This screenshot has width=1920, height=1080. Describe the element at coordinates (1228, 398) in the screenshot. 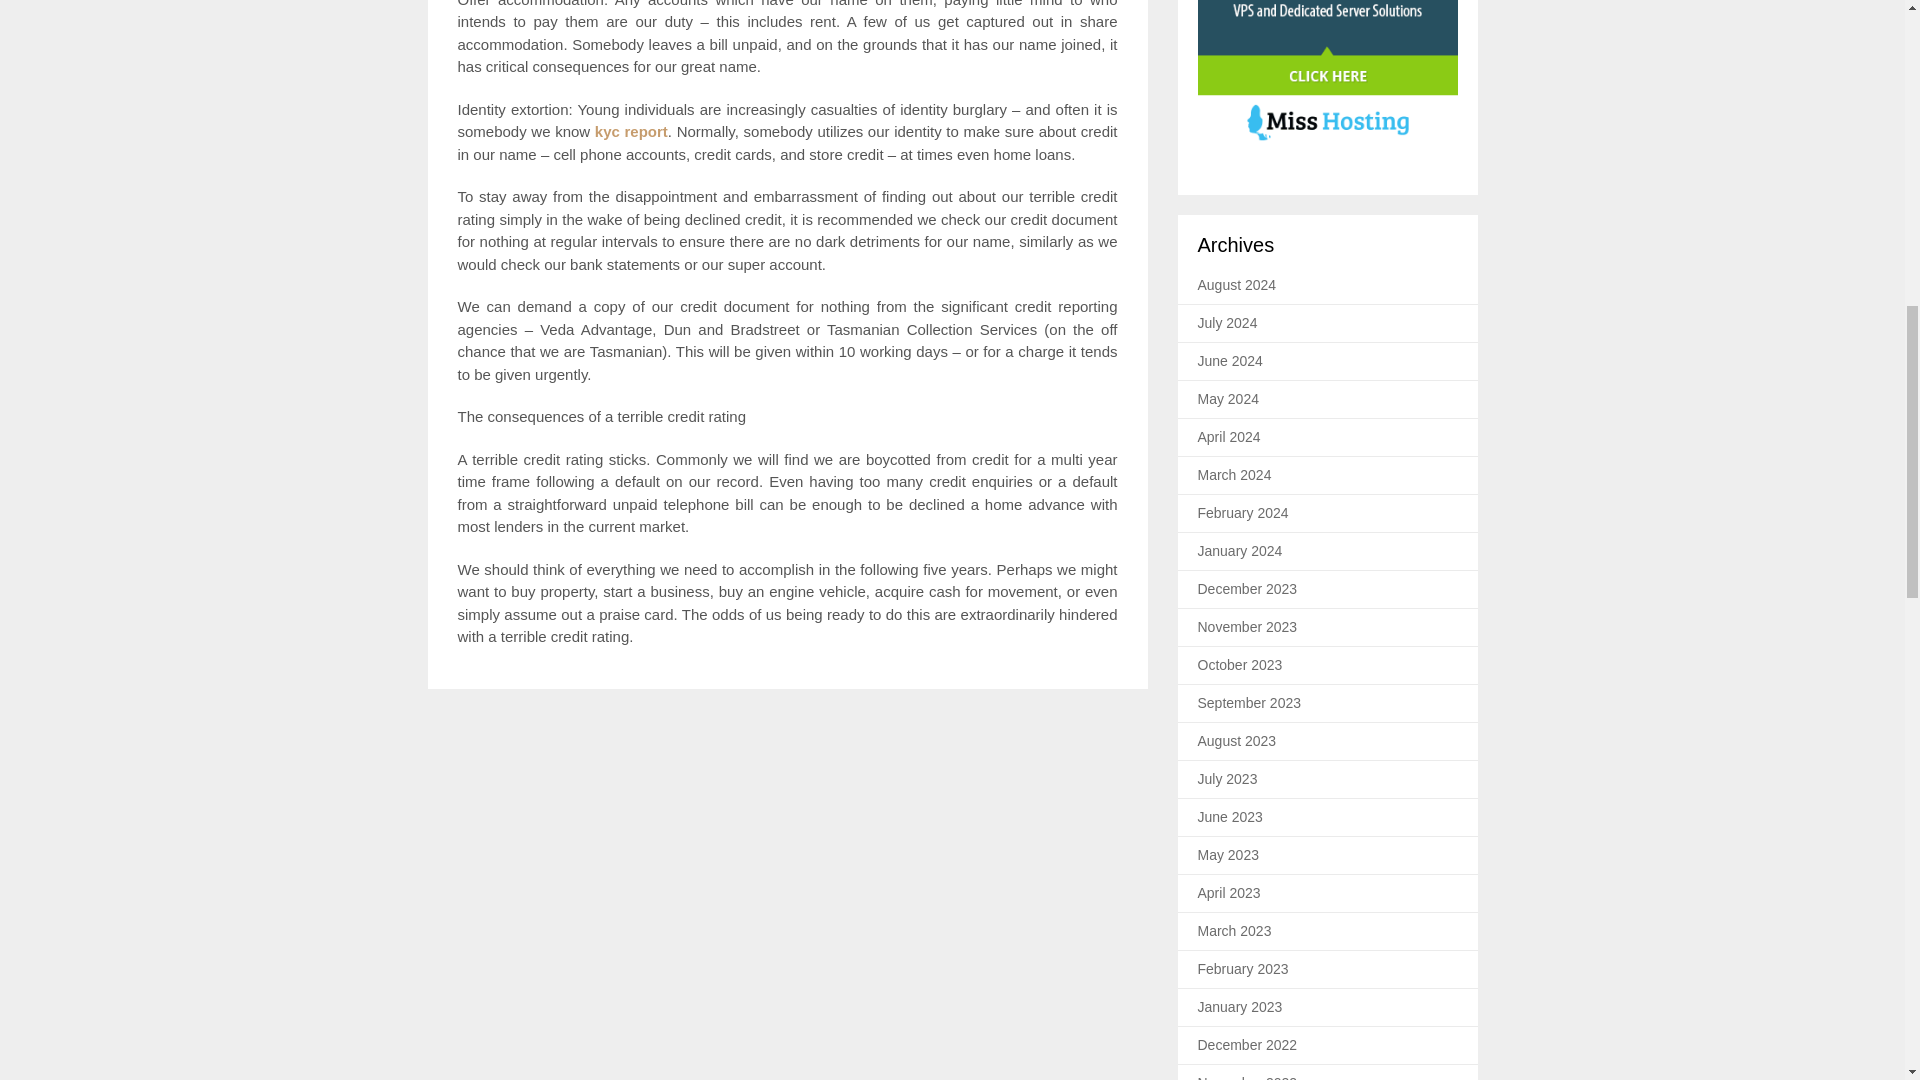

I see `May 2024` at that location.